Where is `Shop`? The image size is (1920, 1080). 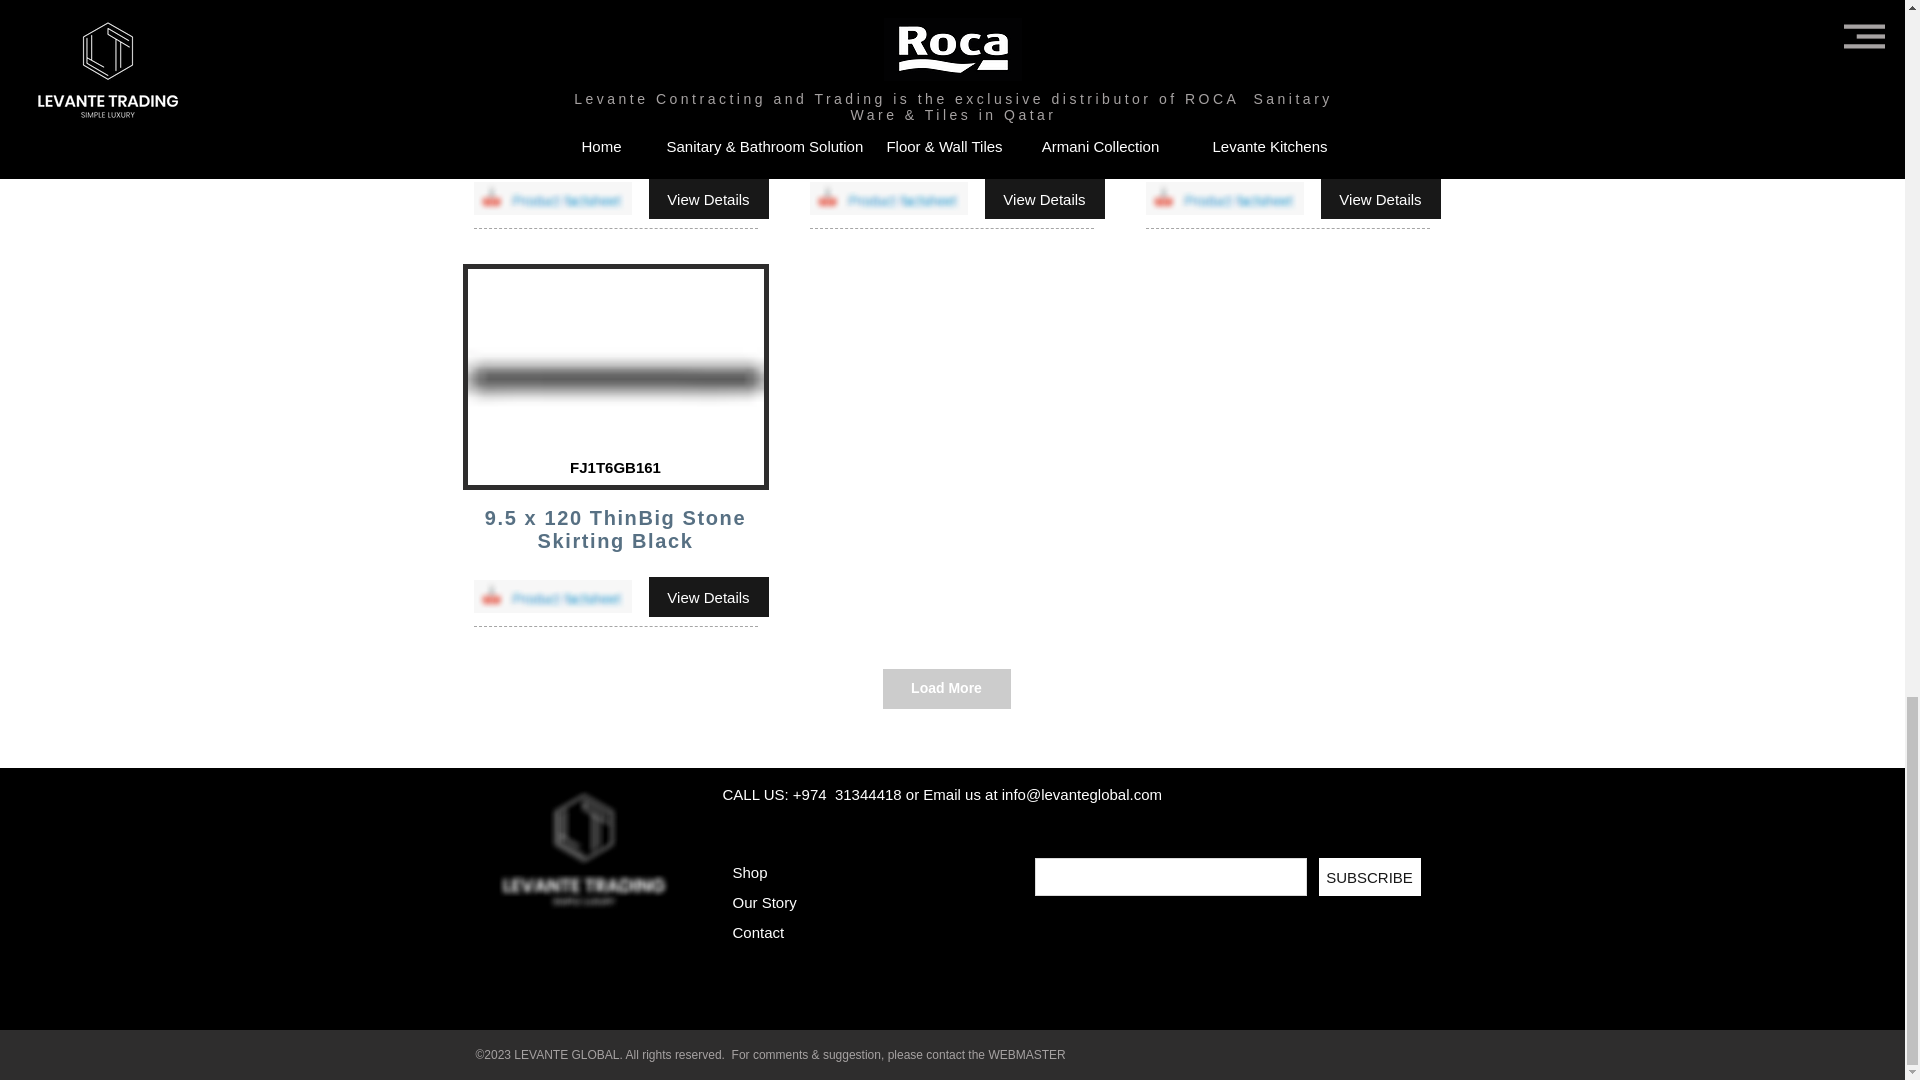
Shop is located at coordinates (748, 872).